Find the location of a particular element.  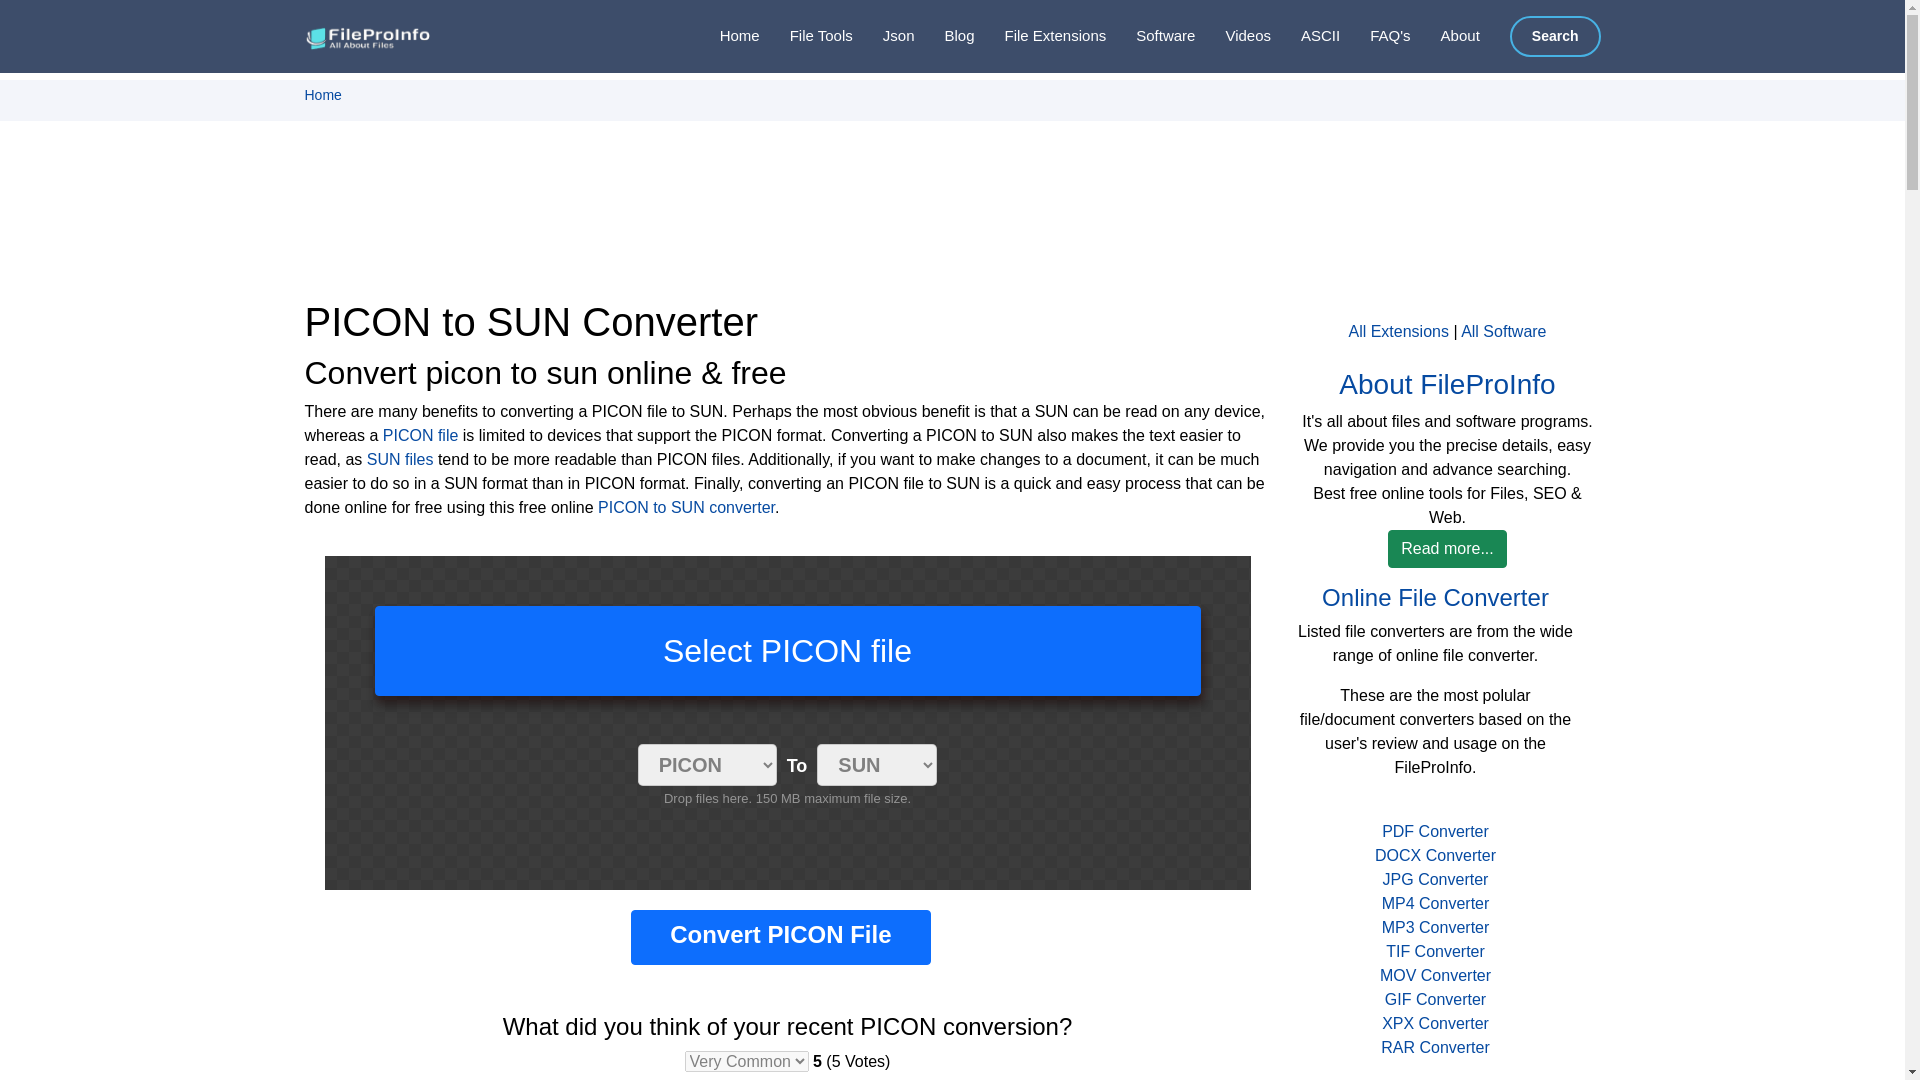

Search is located at coordinates (1555, 36).